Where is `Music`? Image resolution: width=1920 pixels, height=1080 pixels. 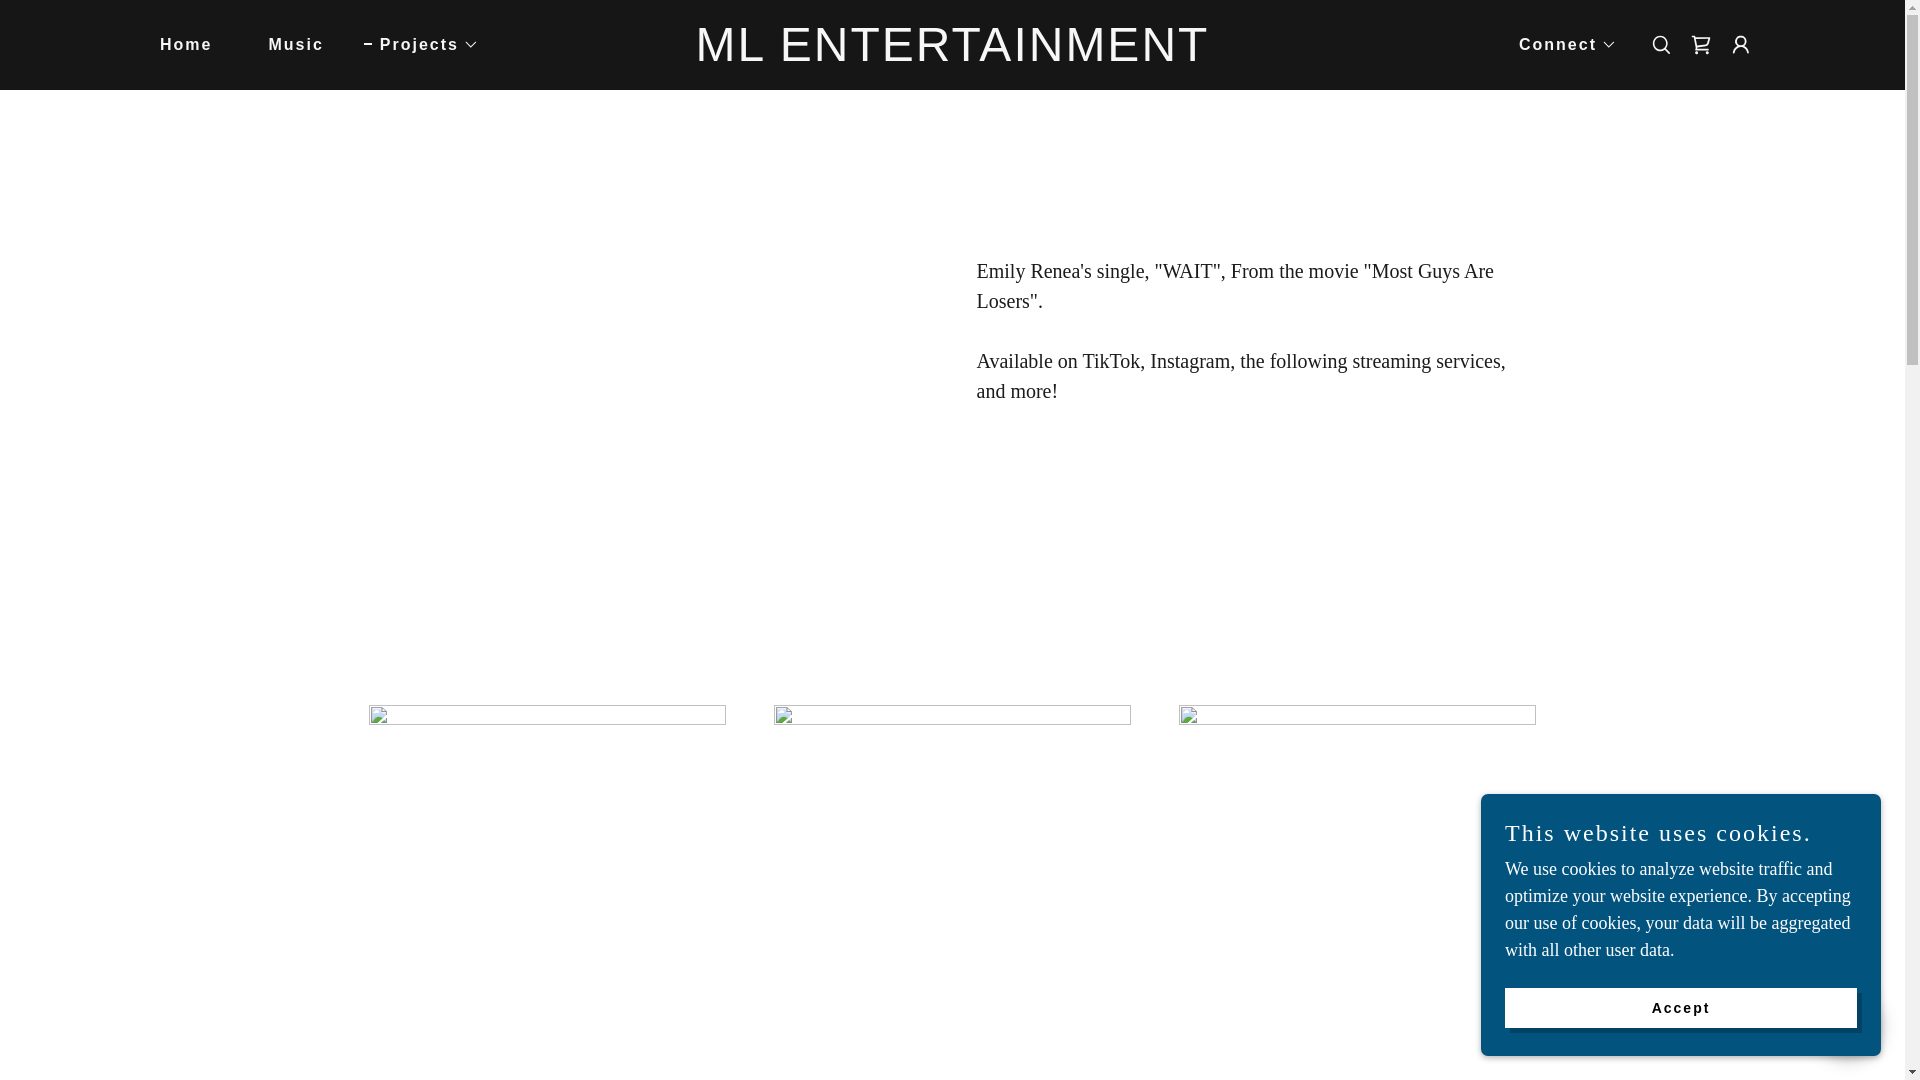 Music is located at coordinates (286, 44).